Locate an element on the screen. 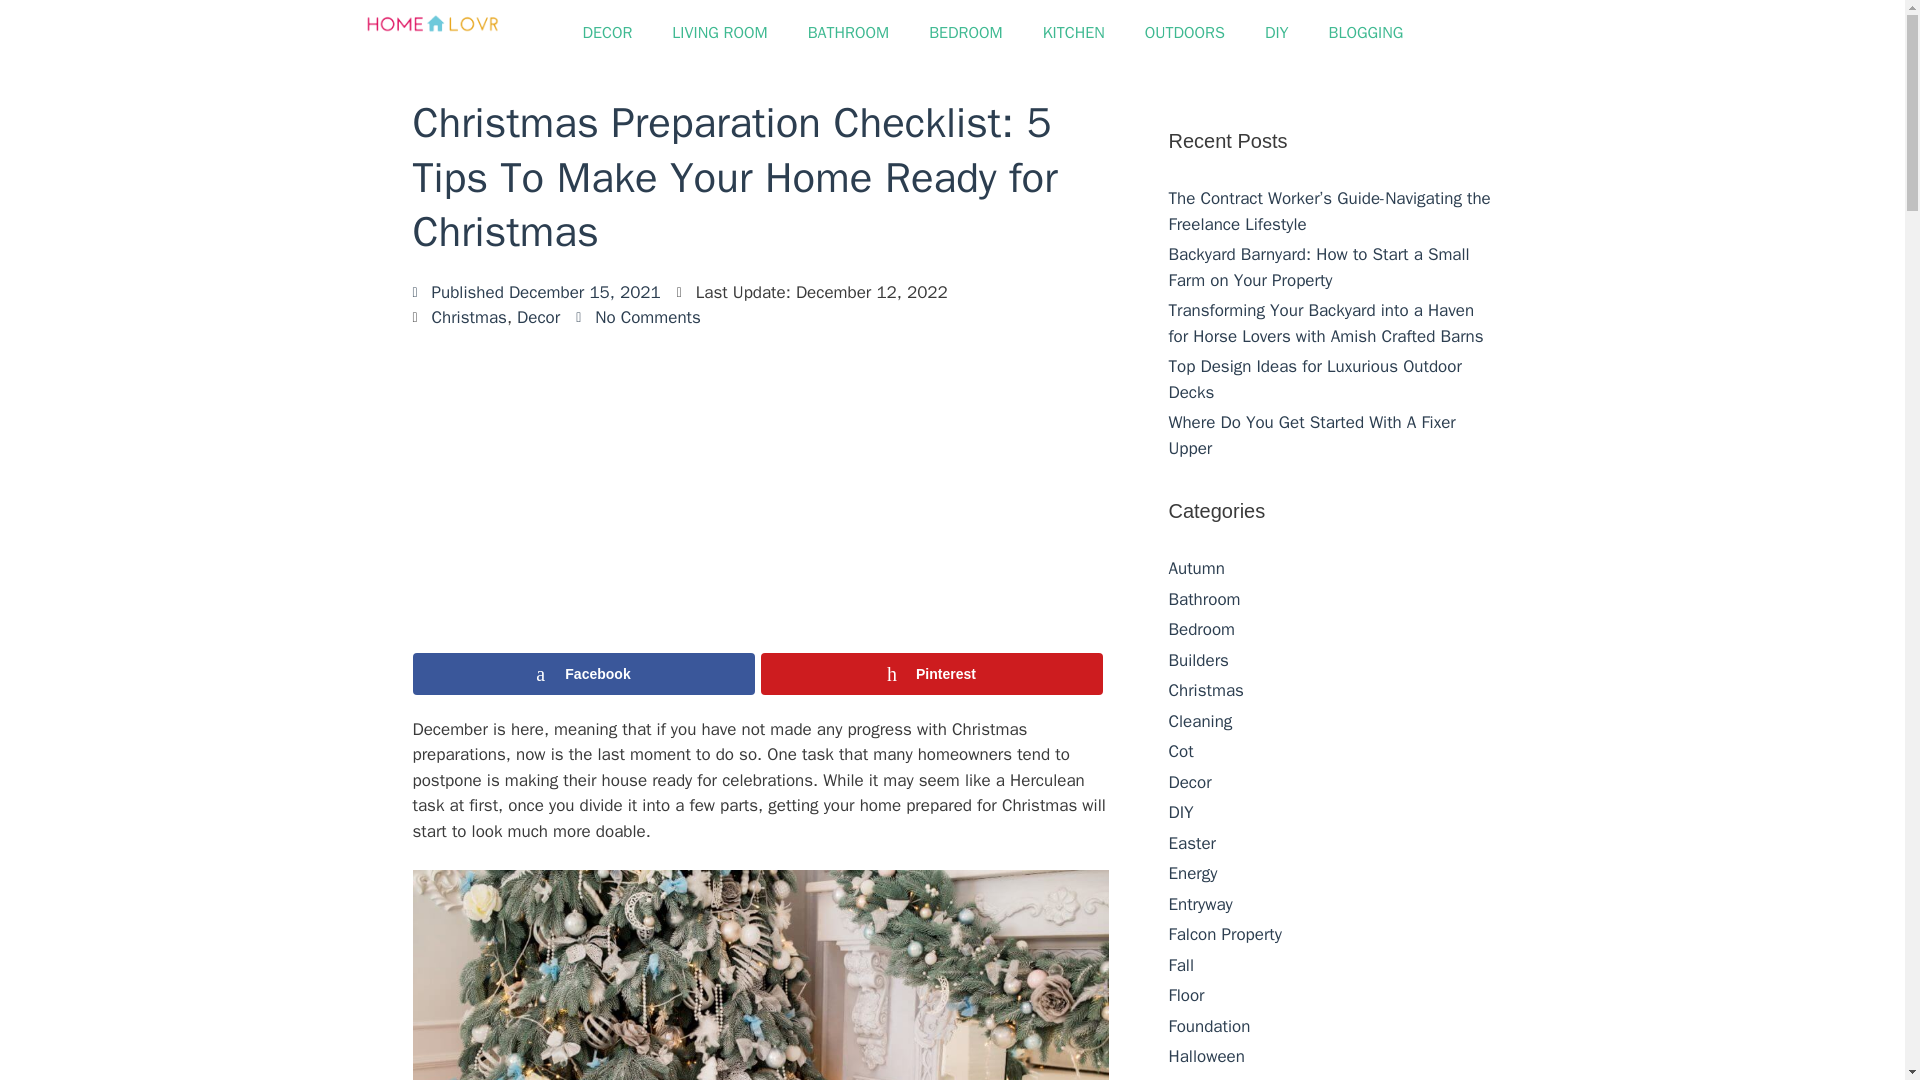 Image resolution: width=1920 pixels, height=1080 pixels. DIY is located at coordinates (1276, 32).